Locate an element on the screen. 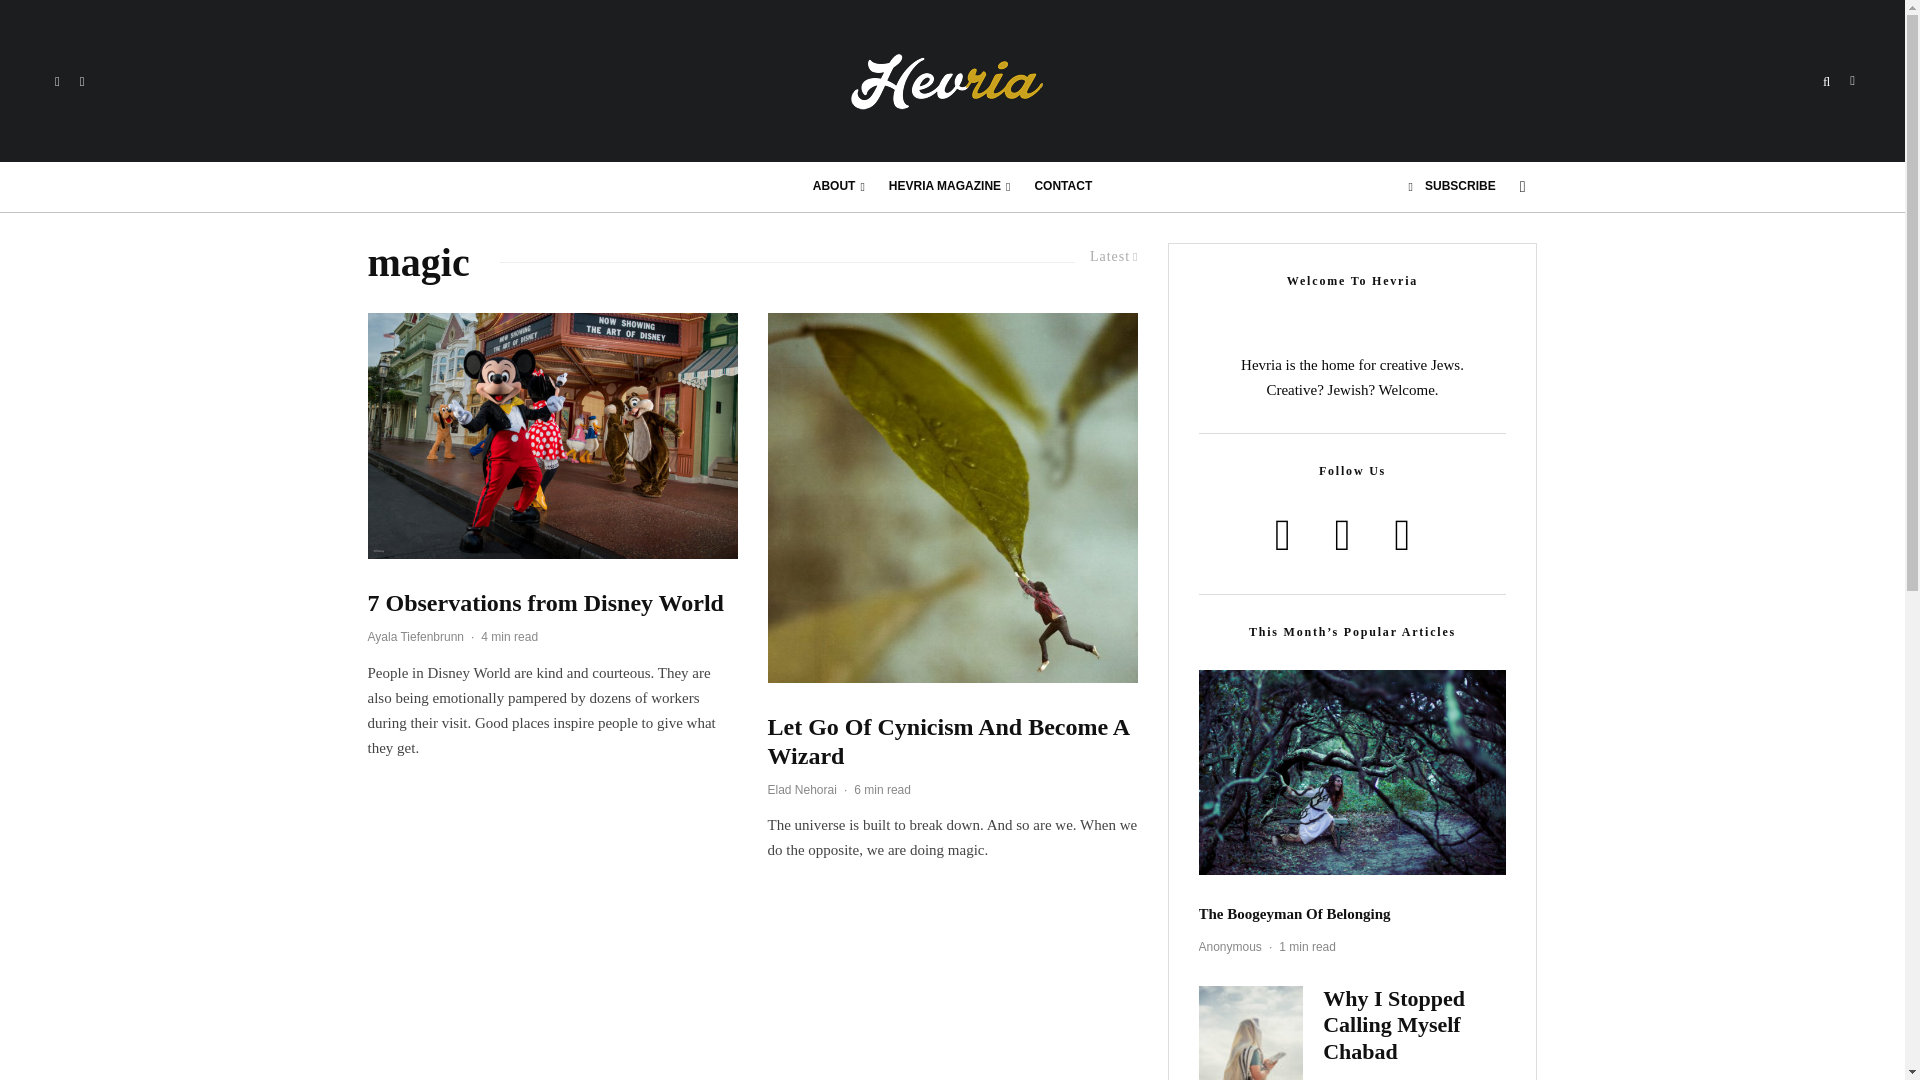 This screenshot has width=1920, height=1080. Let Go Of Cynicism And Become A Wizard is located at coordinates (953, 742).